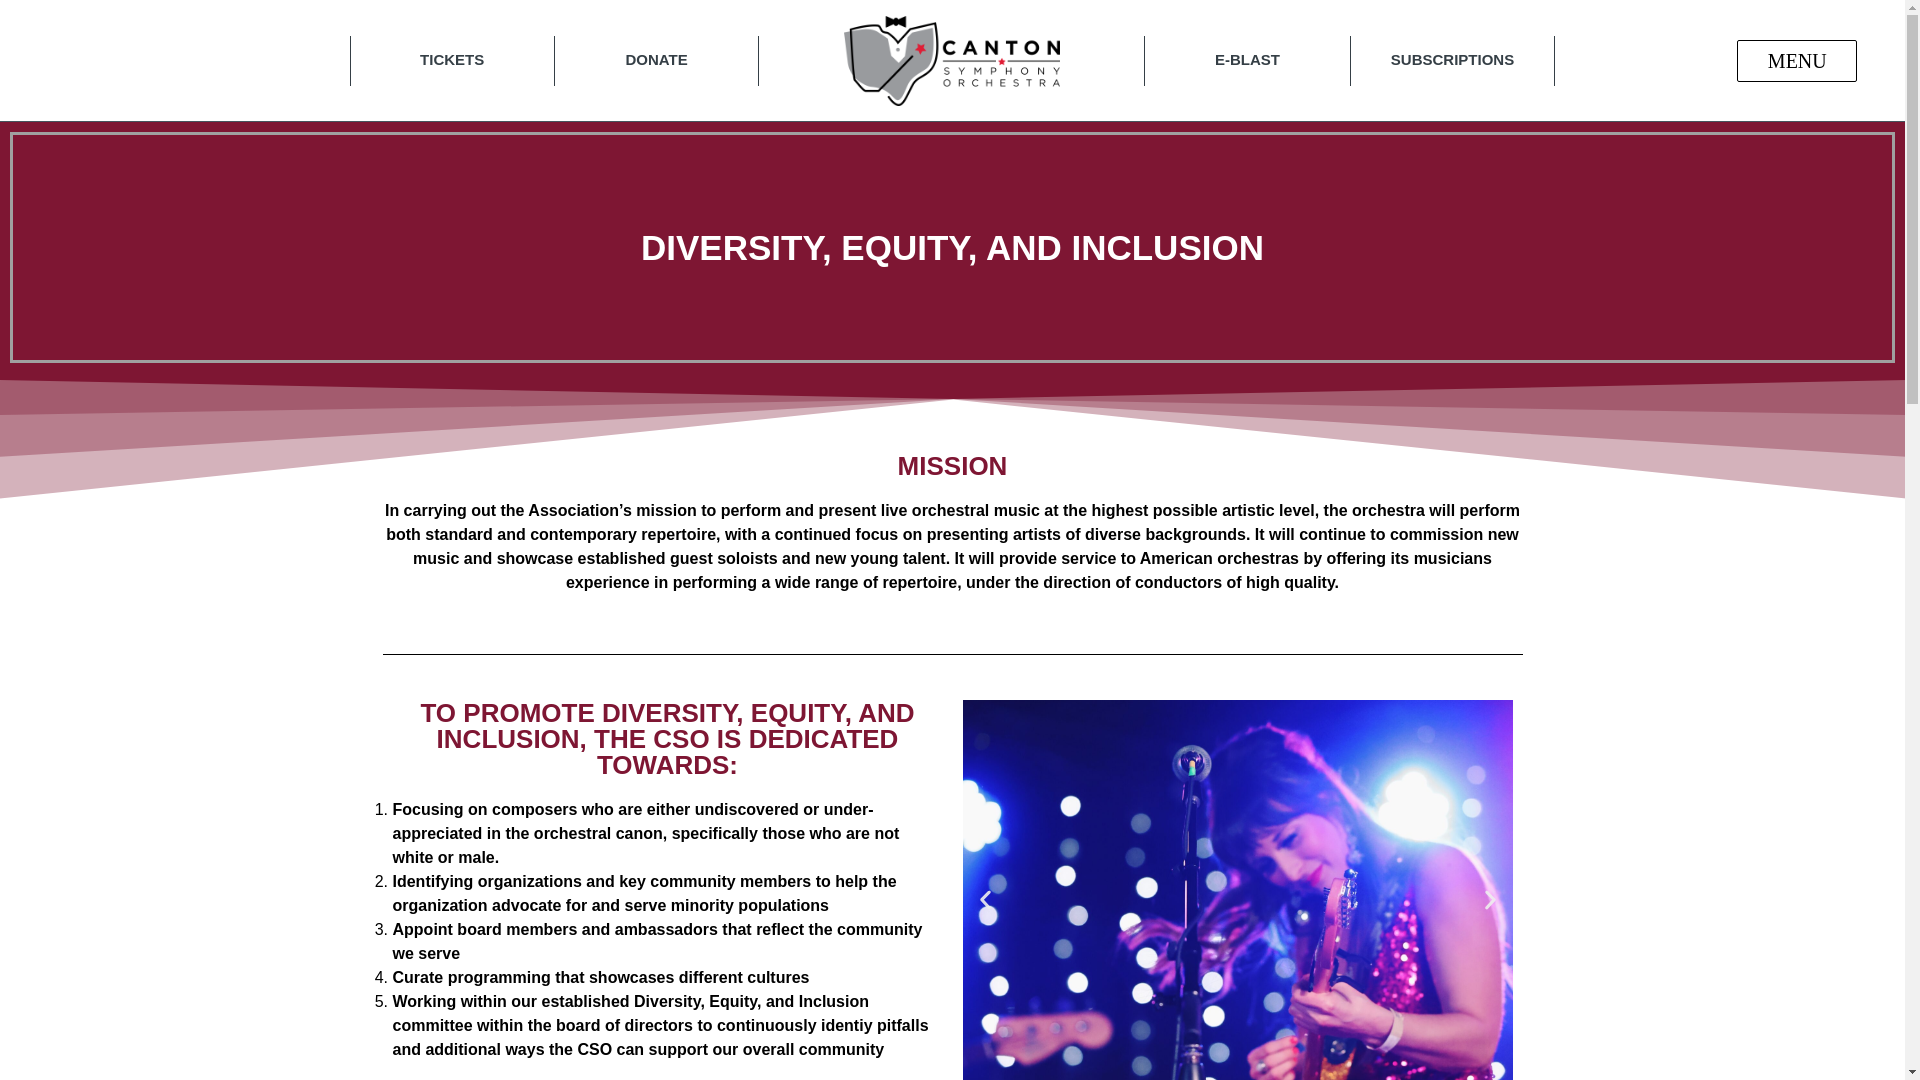 This screenshot has height=1080, width=1920. I want to click on DONATE, so click(657, 60).